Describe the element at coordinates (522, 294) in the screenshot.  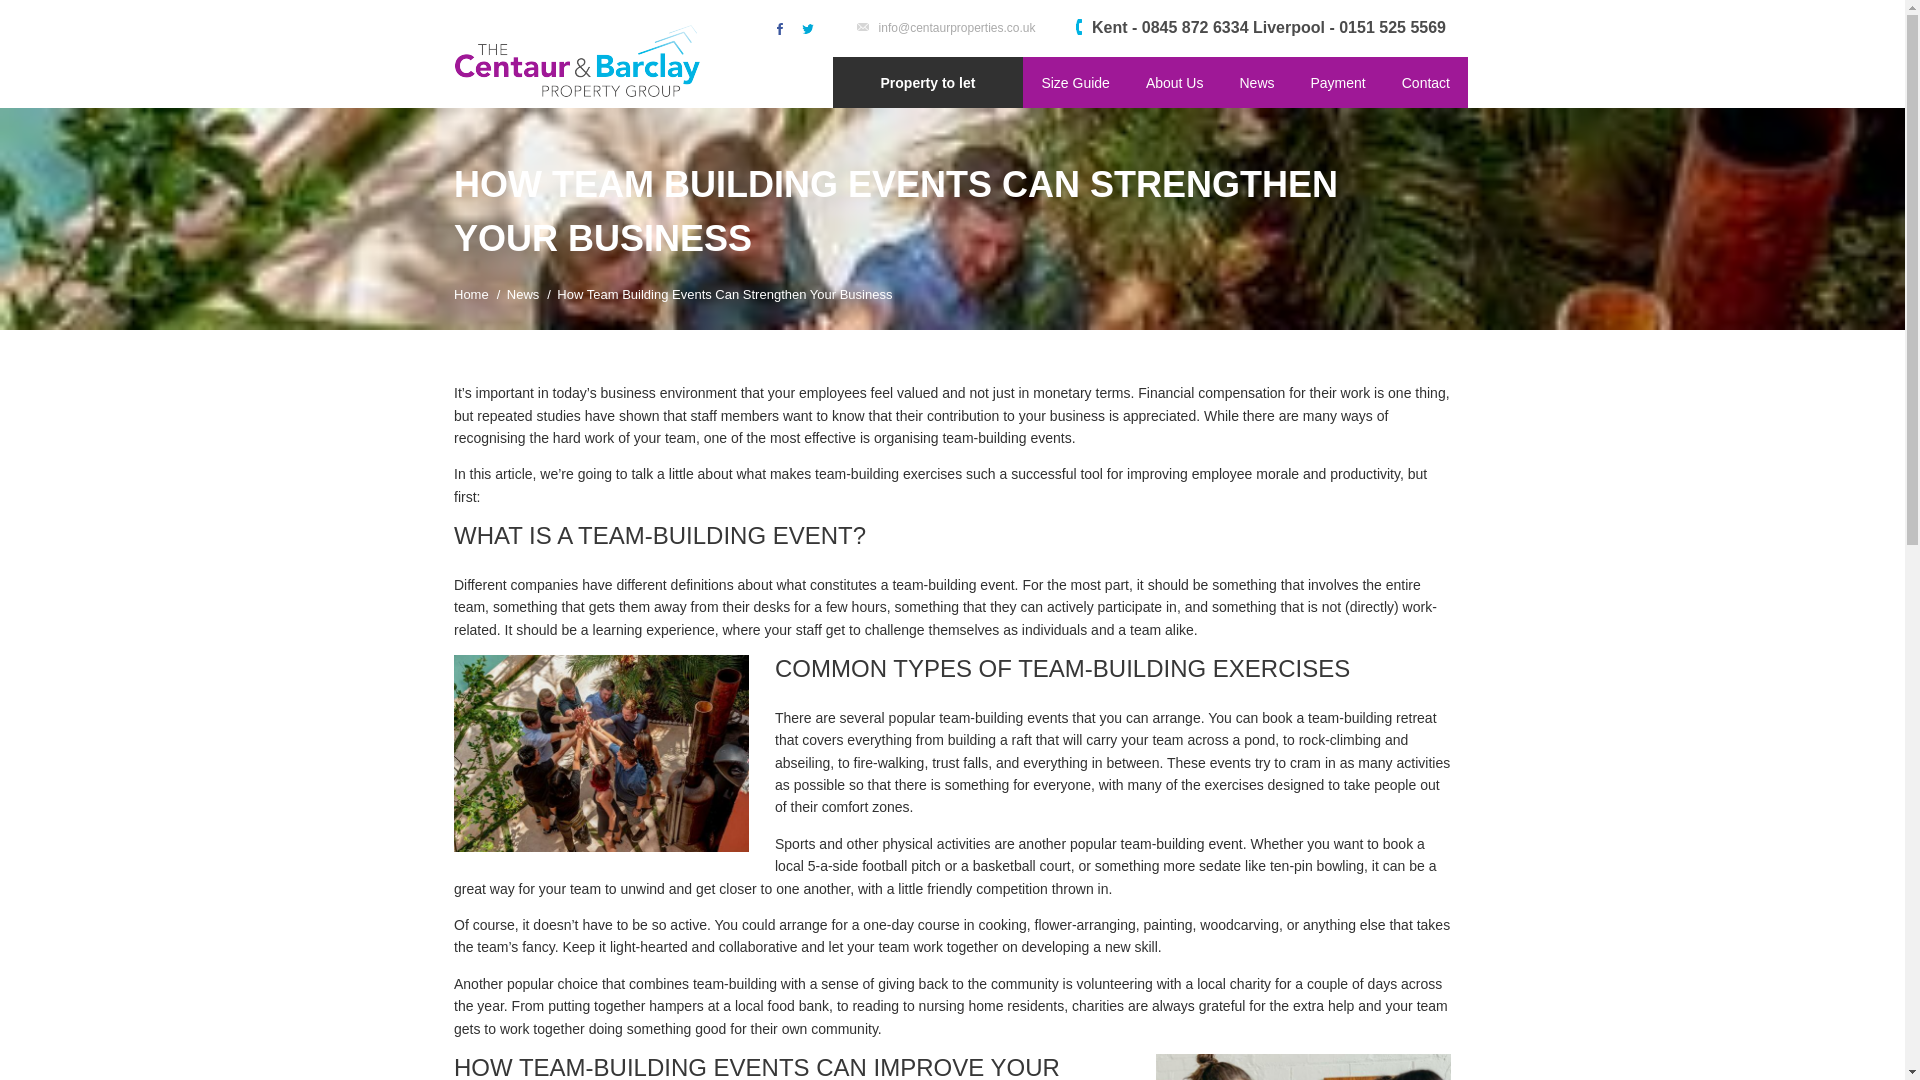
I see `News` at that location.